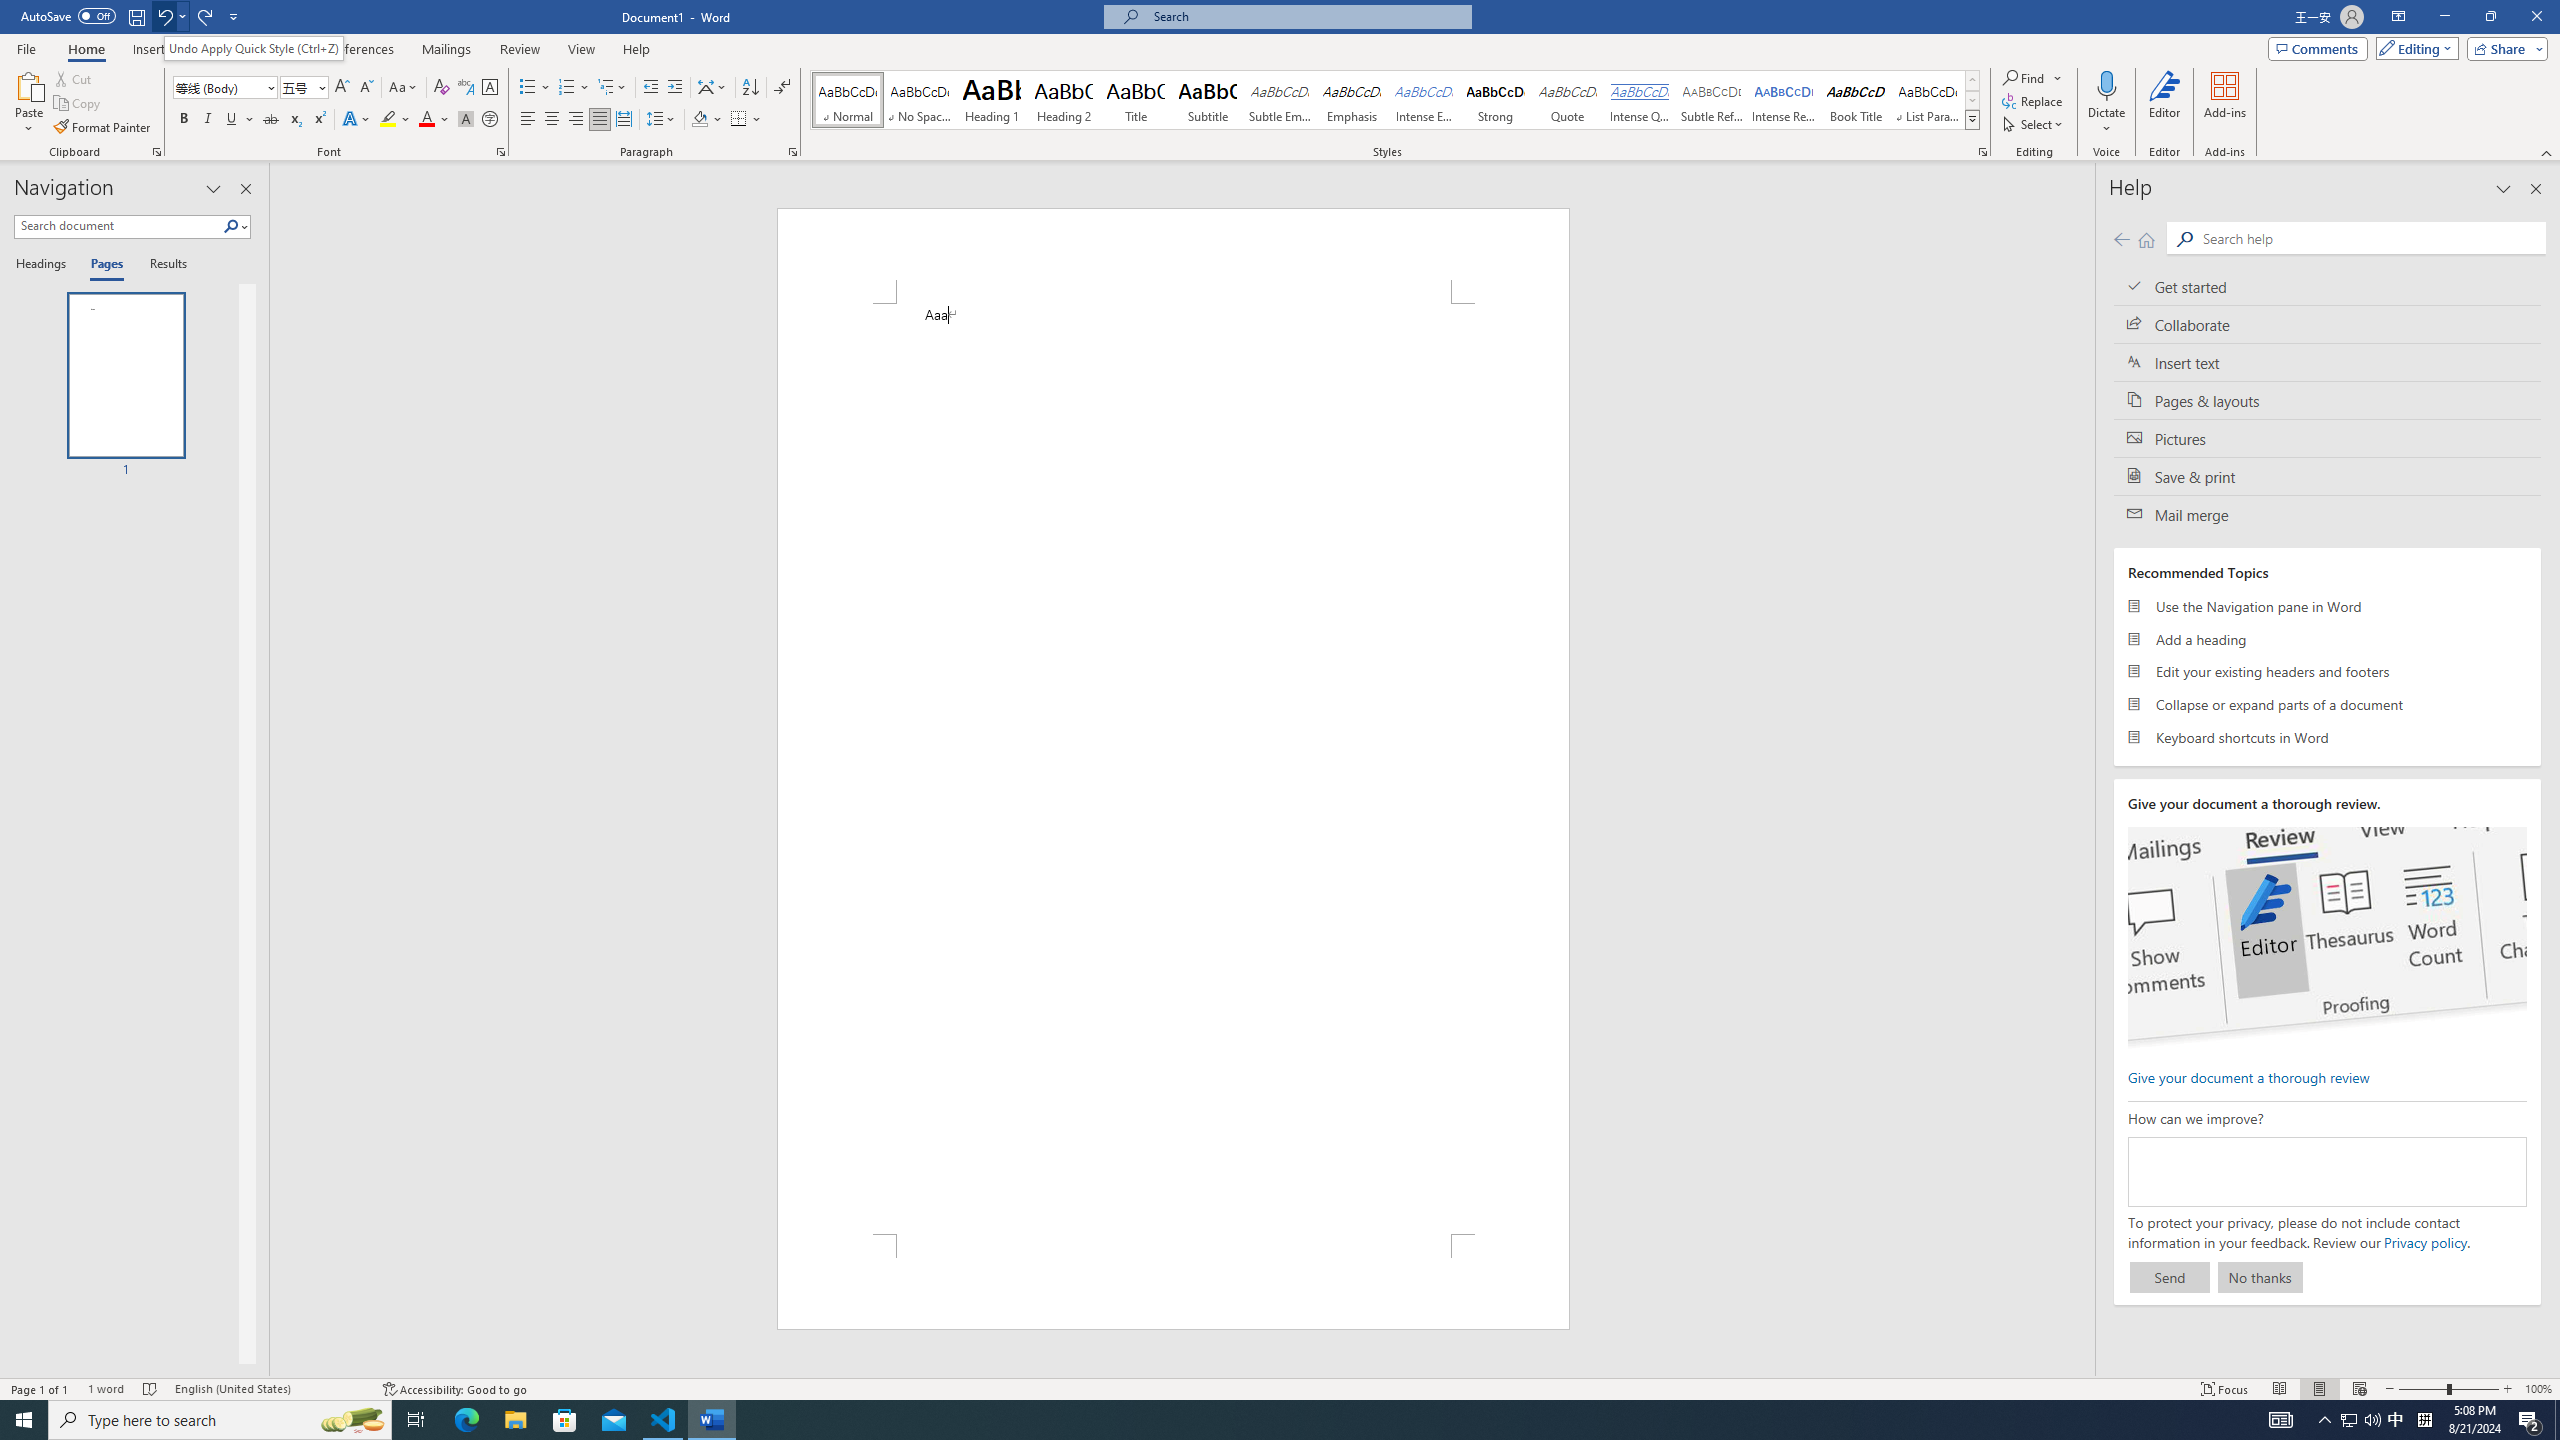 Image resolution: width=2560 pixels, height=1440 pixels. Describe the element at coordinates (1784, 100) in the screenshot. I see `Intense Reference` at that location.